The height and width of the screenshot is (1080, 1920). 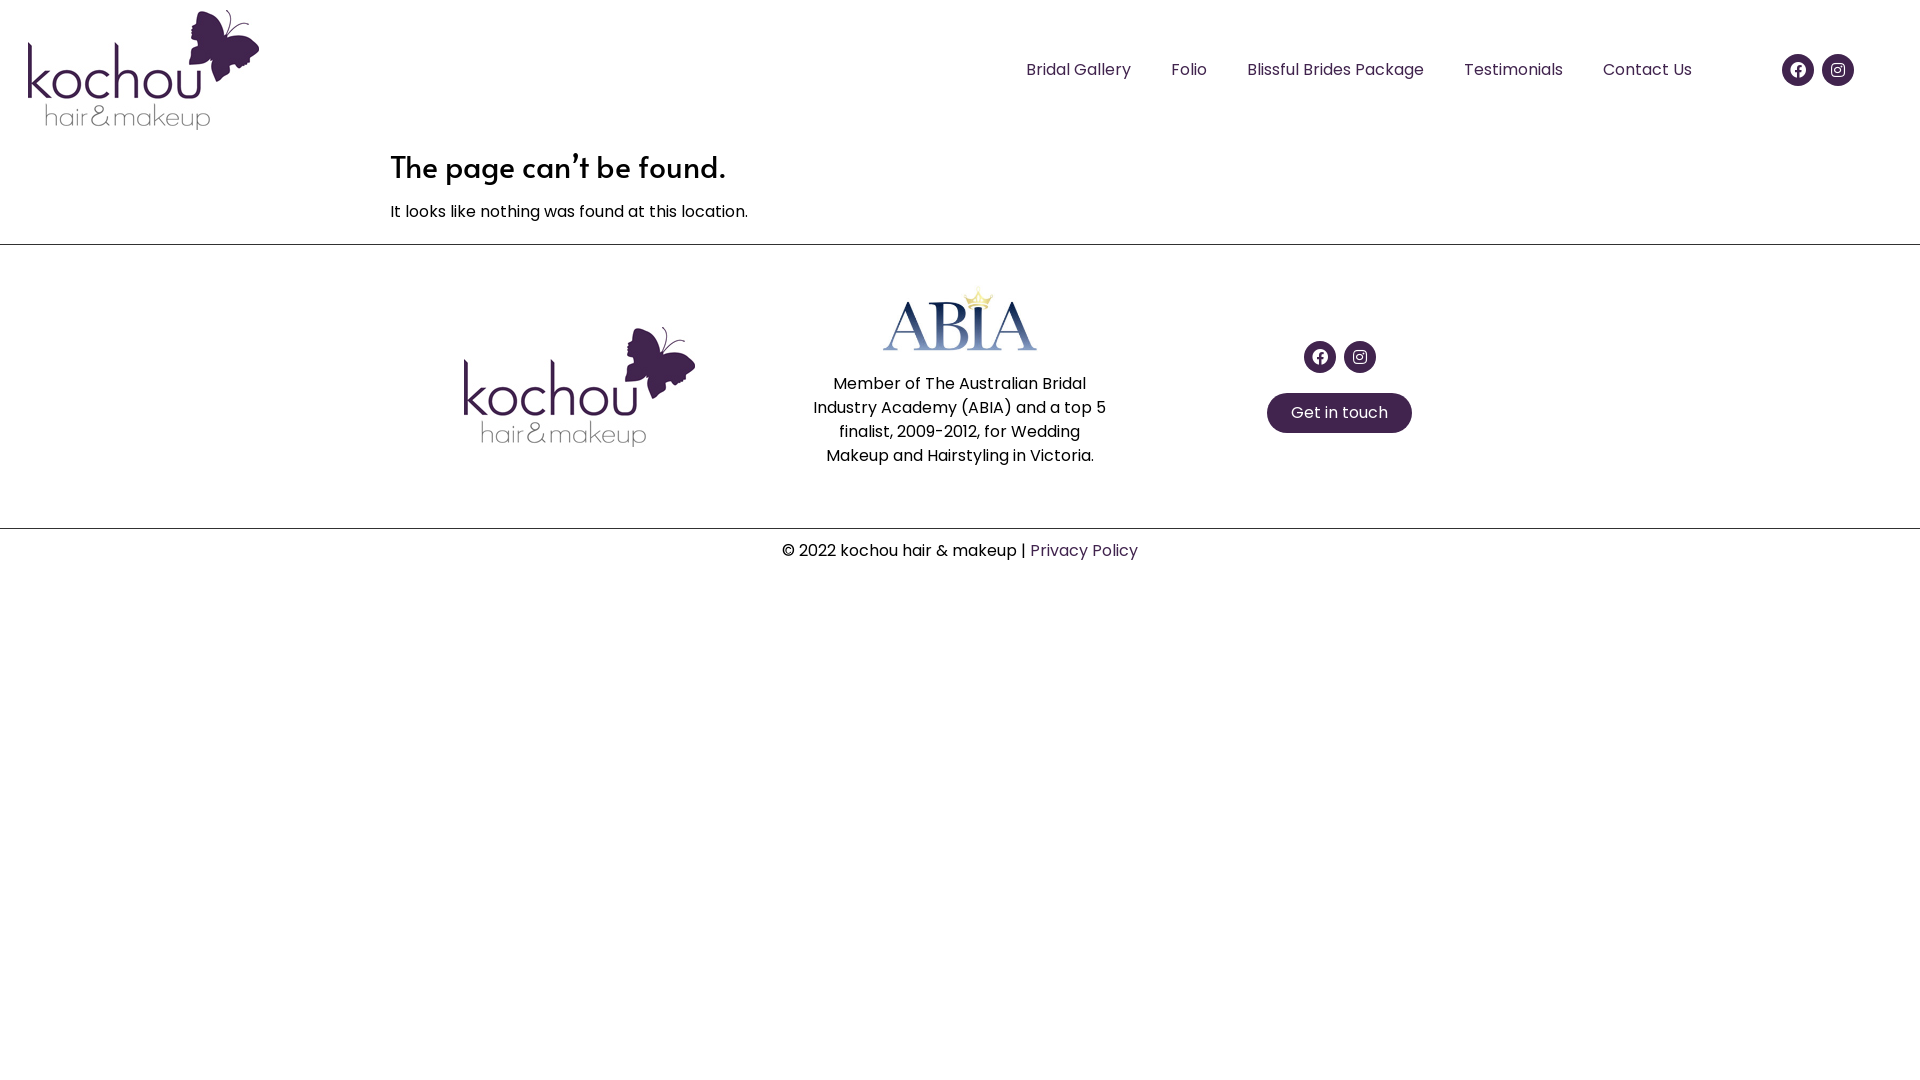 What do you see at coordinates (1084, 550) in the screenshot?
I see `Privacy Policy` at bounding box center [1084, 550].